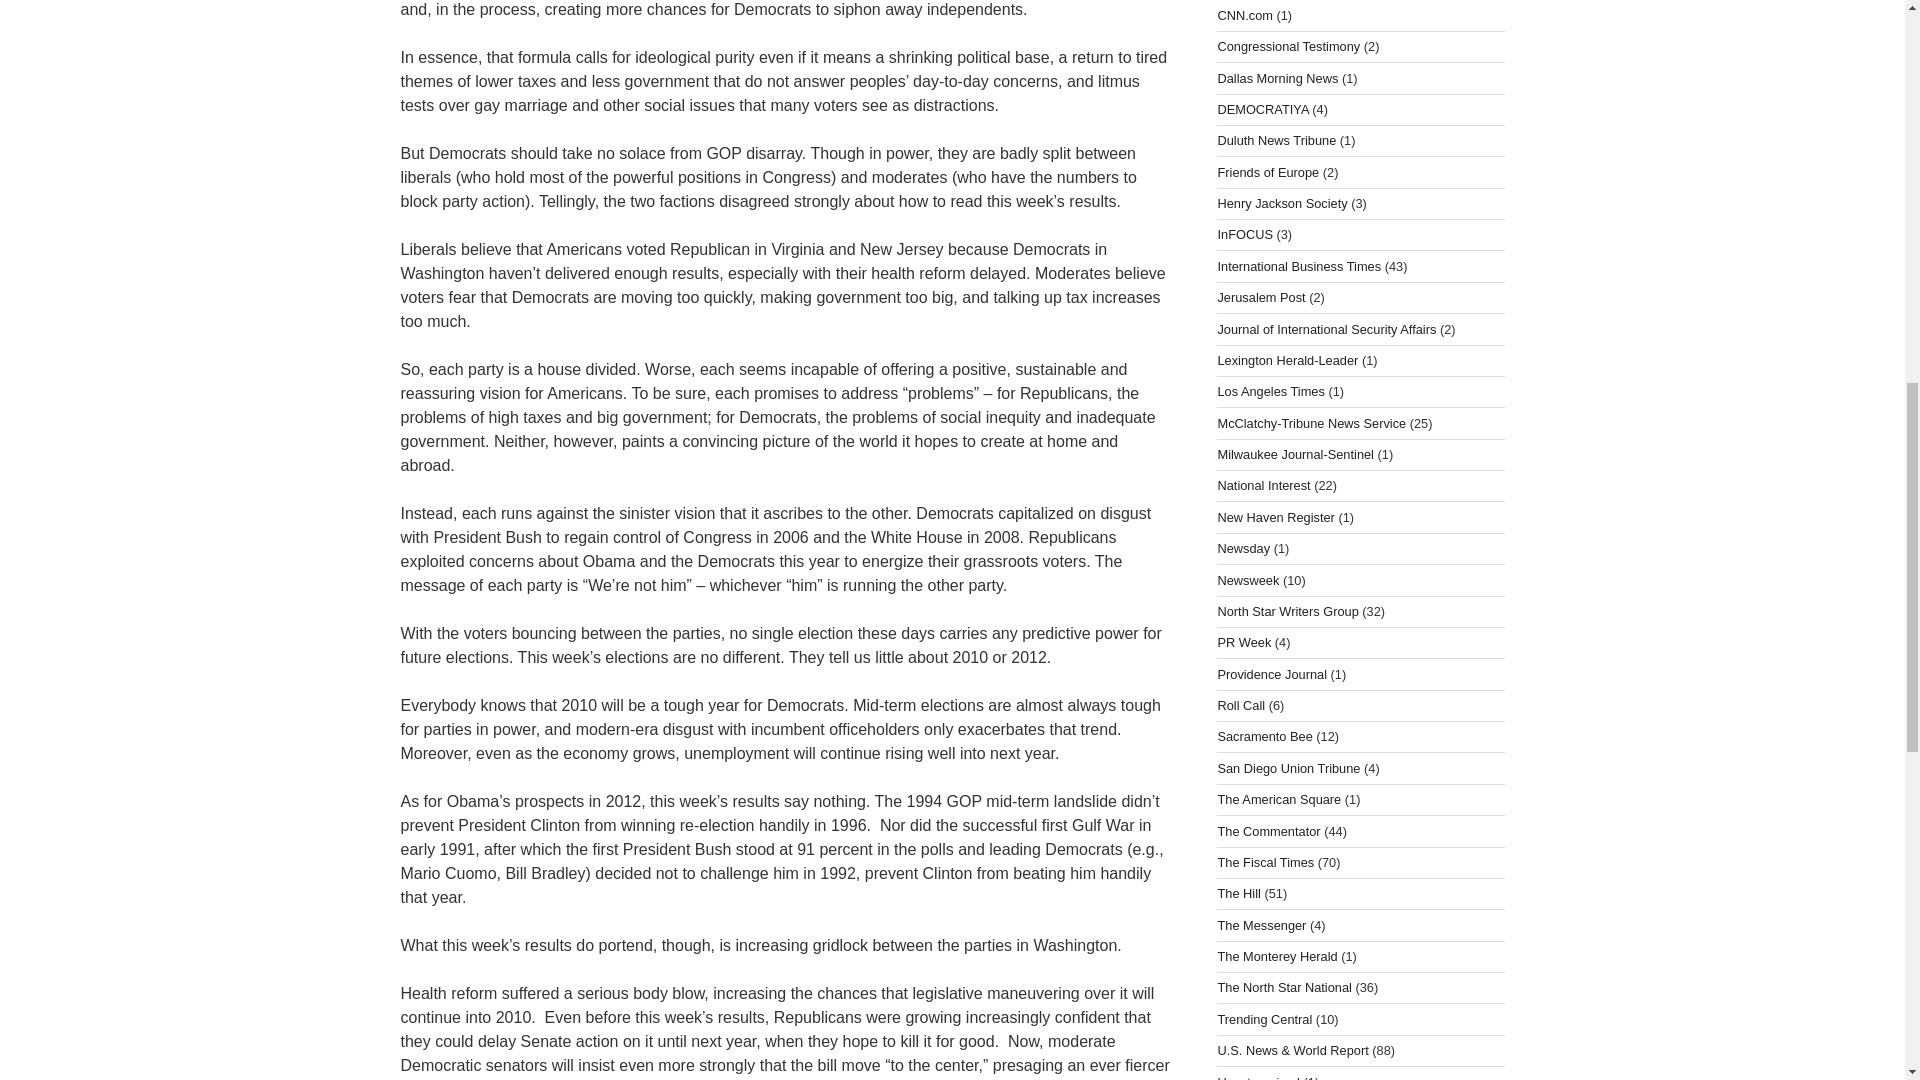  I want to click on Newsweek, so click(1248, 580).